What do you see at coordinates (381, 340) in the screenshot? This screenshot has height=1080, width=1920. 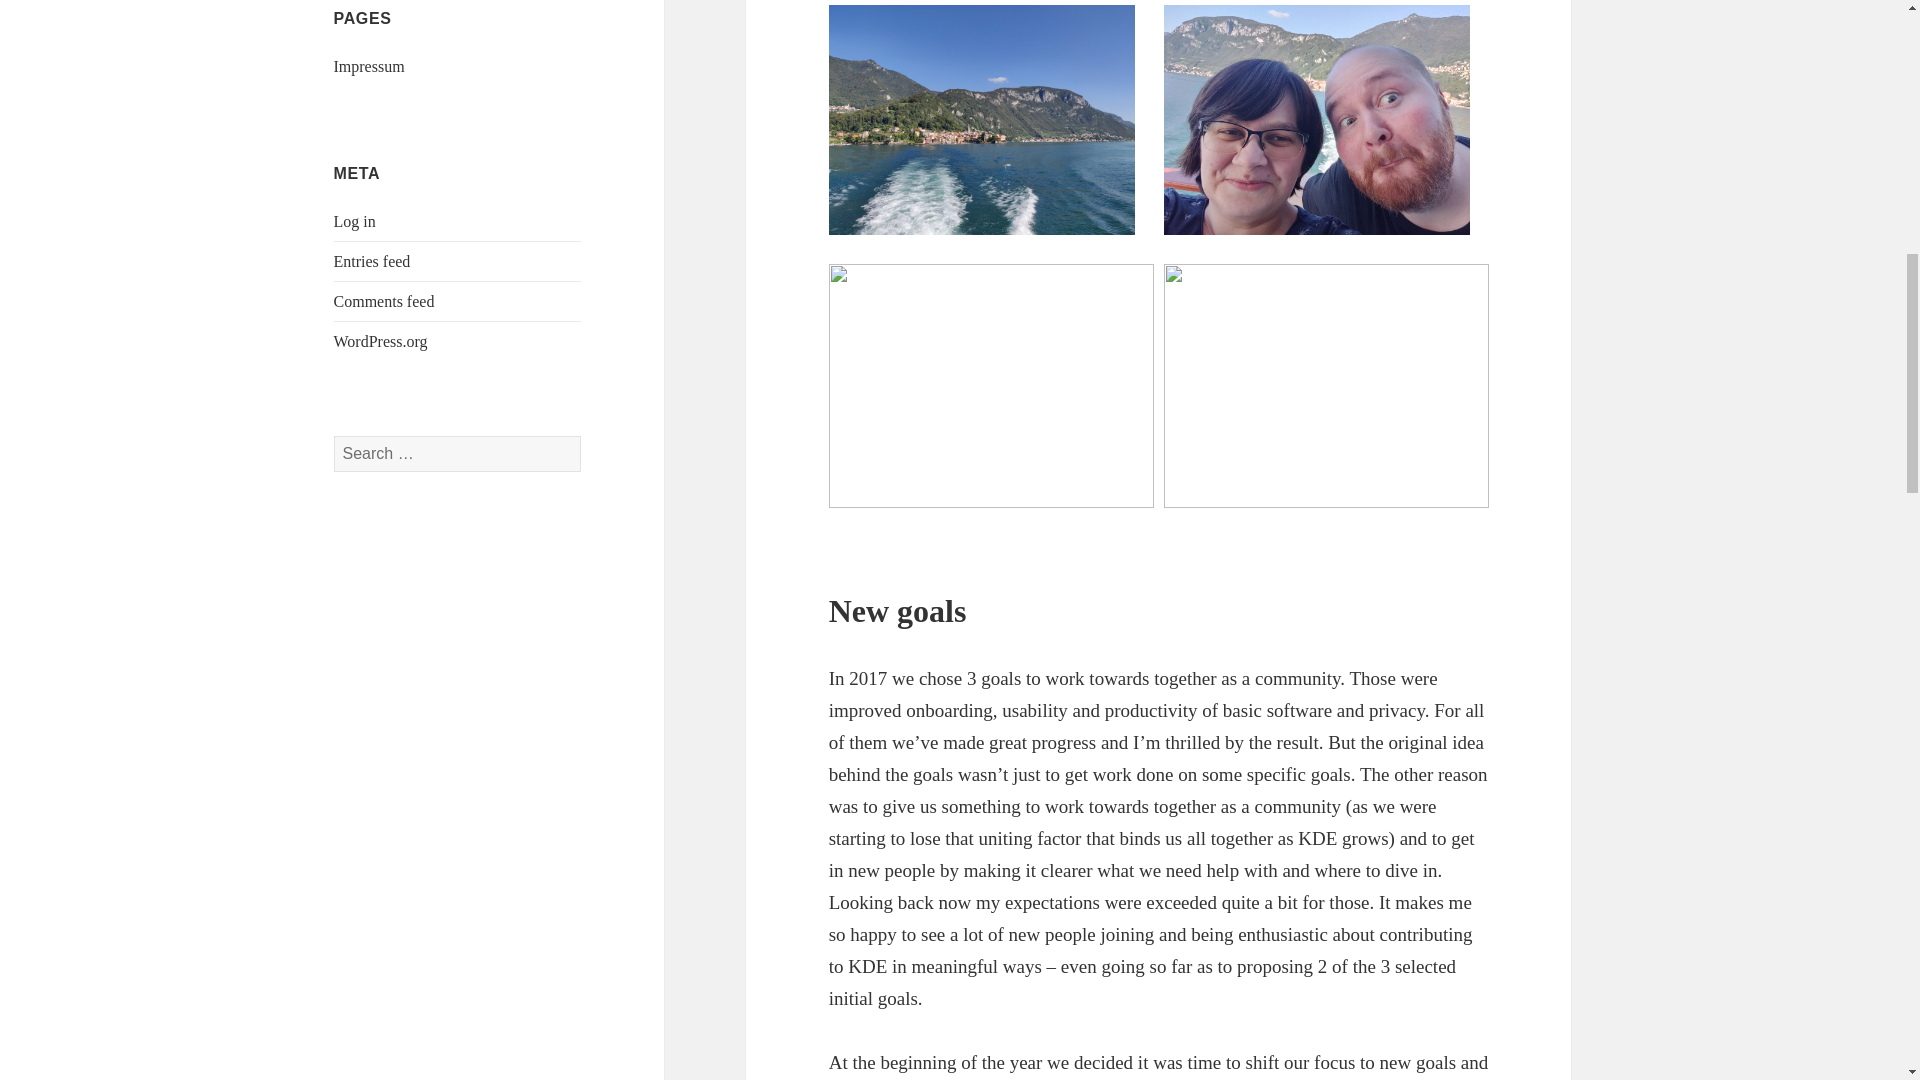 I see `WordPress.org` at bounding box center [381, 340].